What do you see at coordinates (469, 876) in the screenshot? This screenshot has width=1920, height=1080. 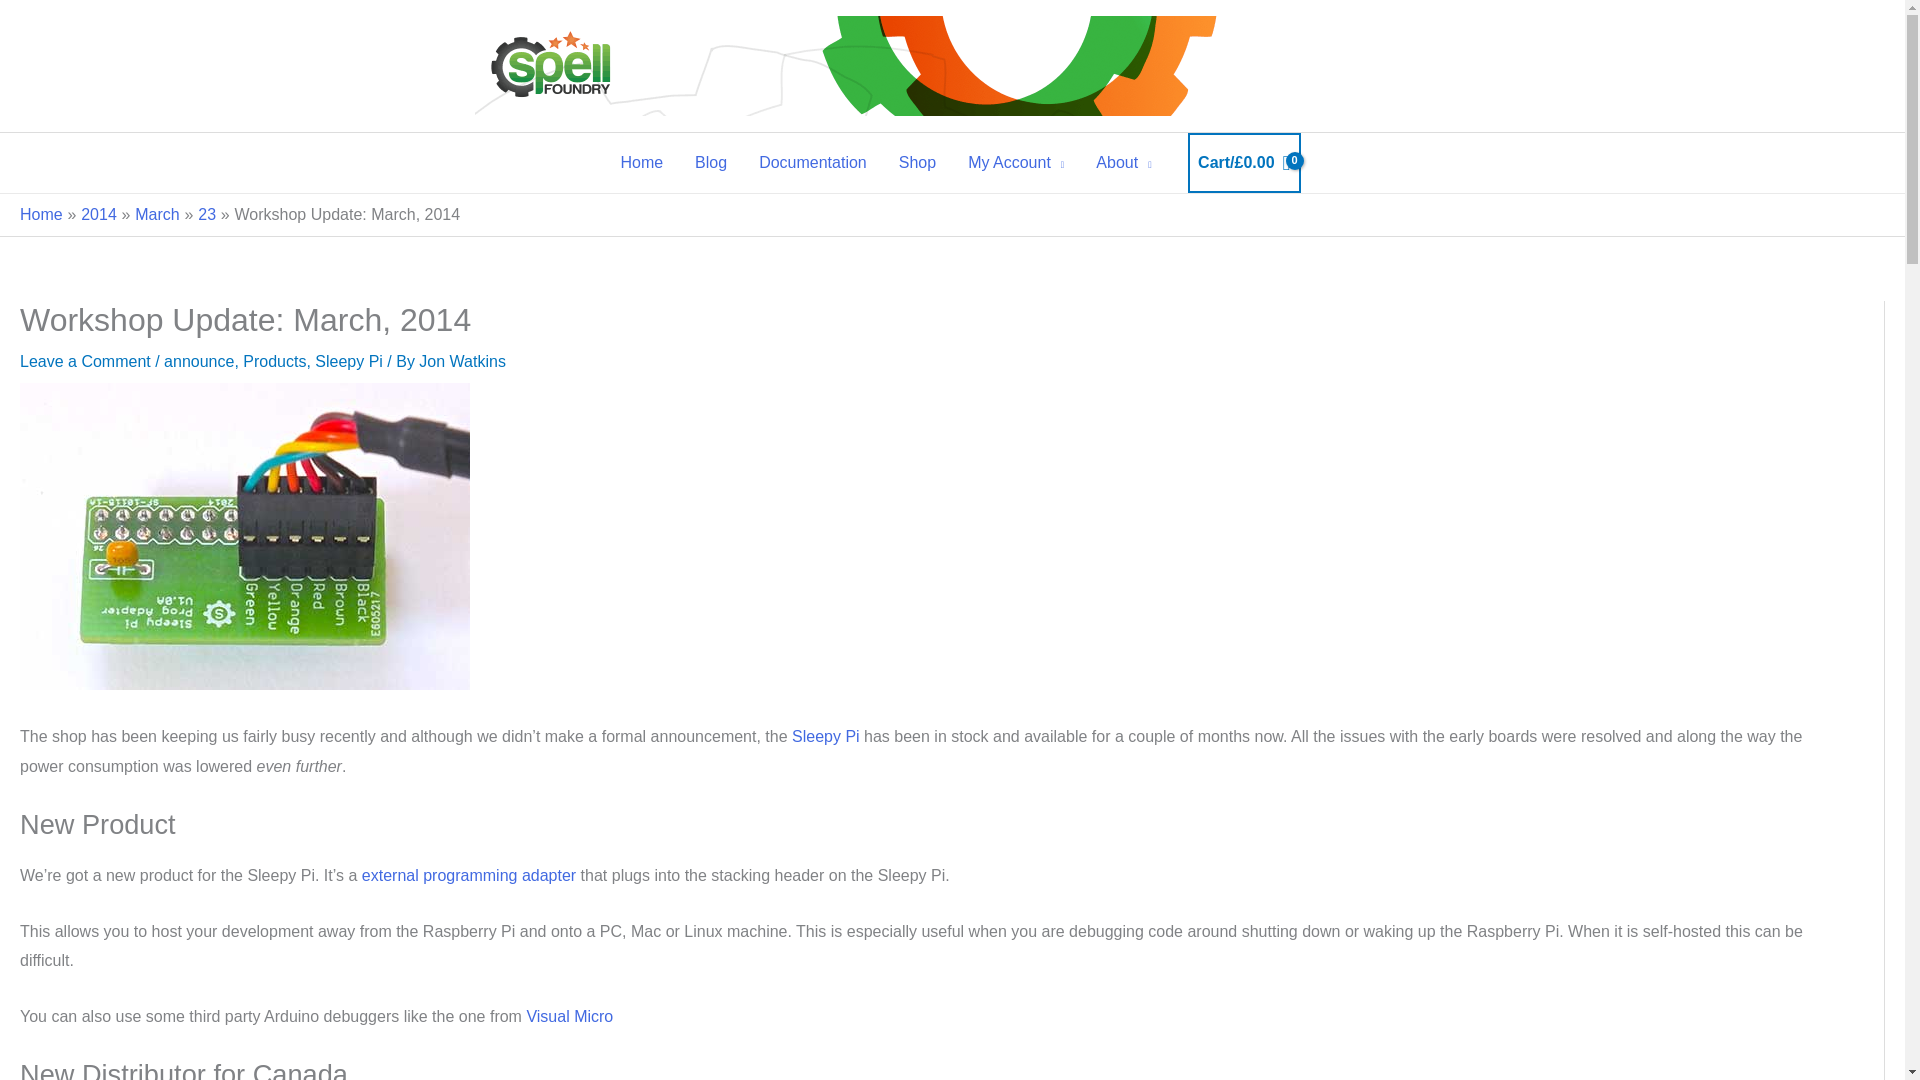 I see `Sleepy Pi External Programming Adapter` at bounding box center [469, 876].